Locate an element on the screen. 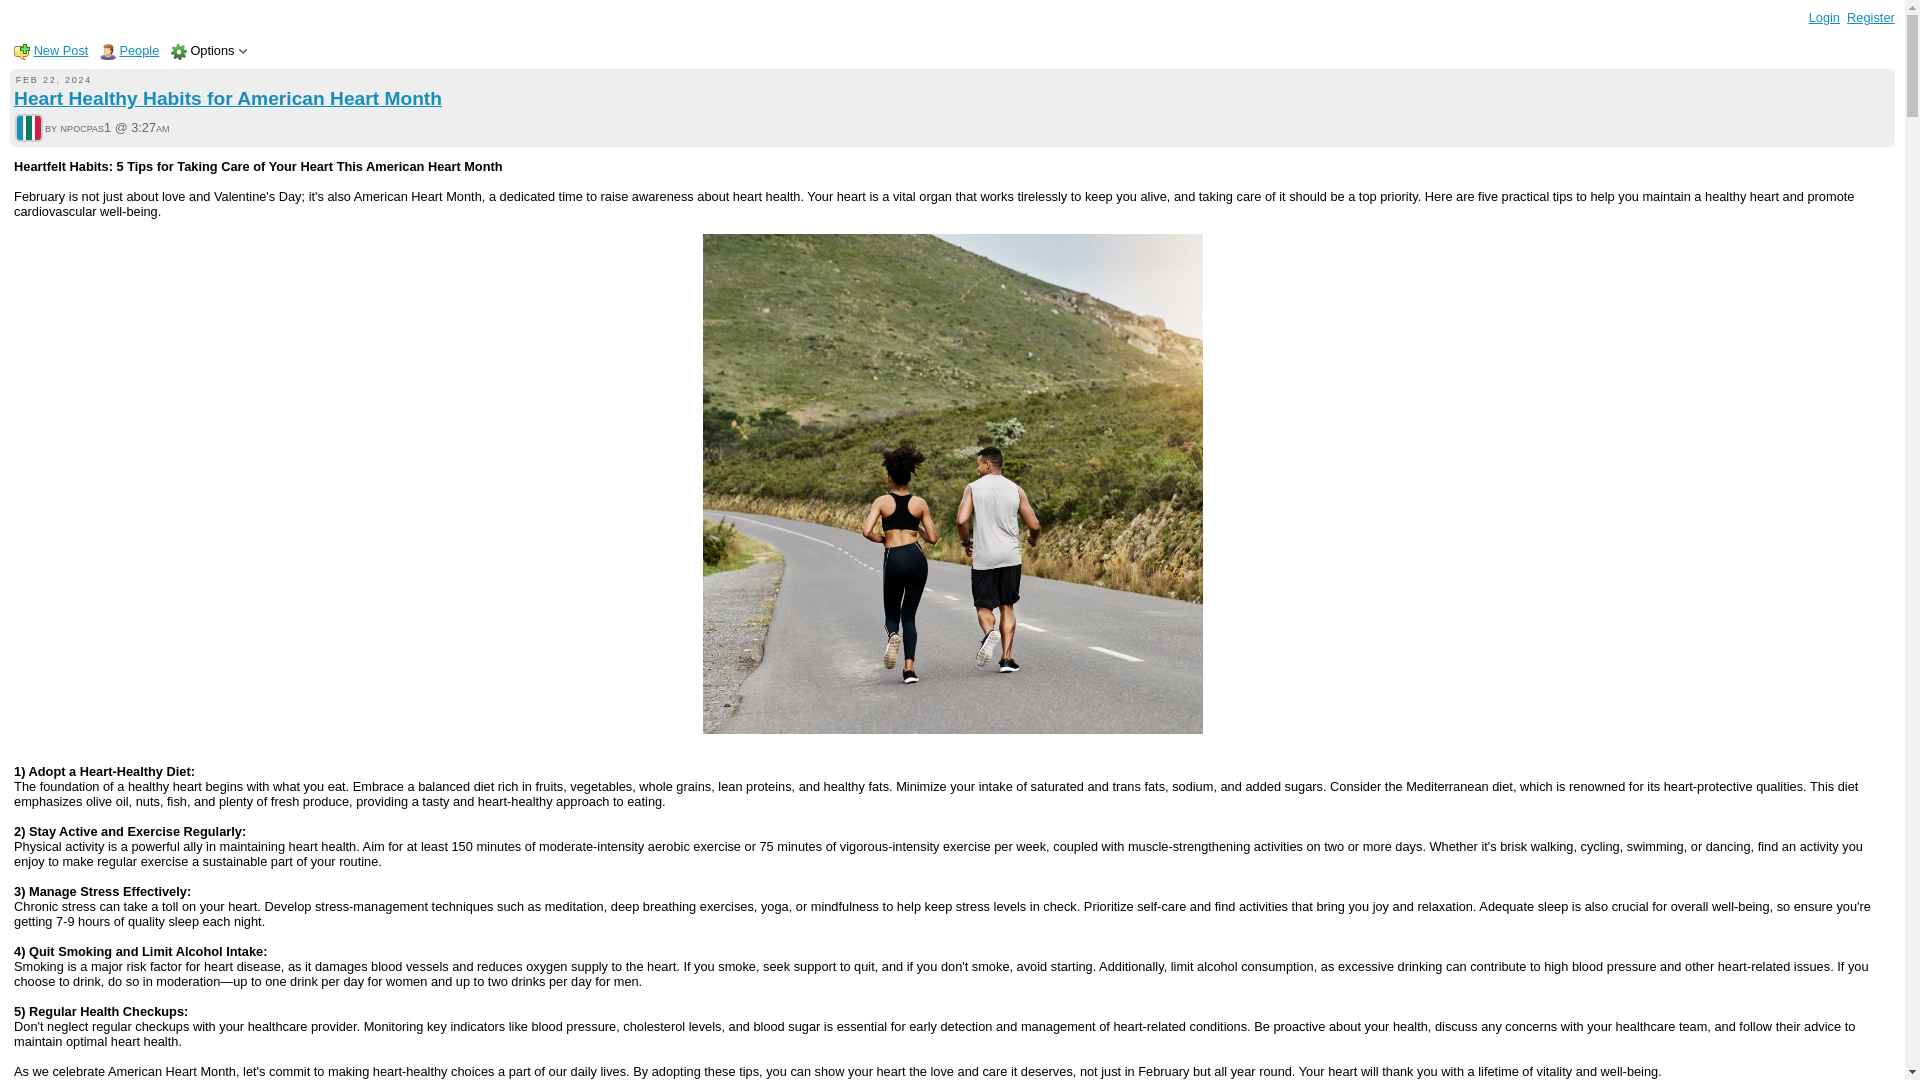  Options is located at coordinates (212, 50).